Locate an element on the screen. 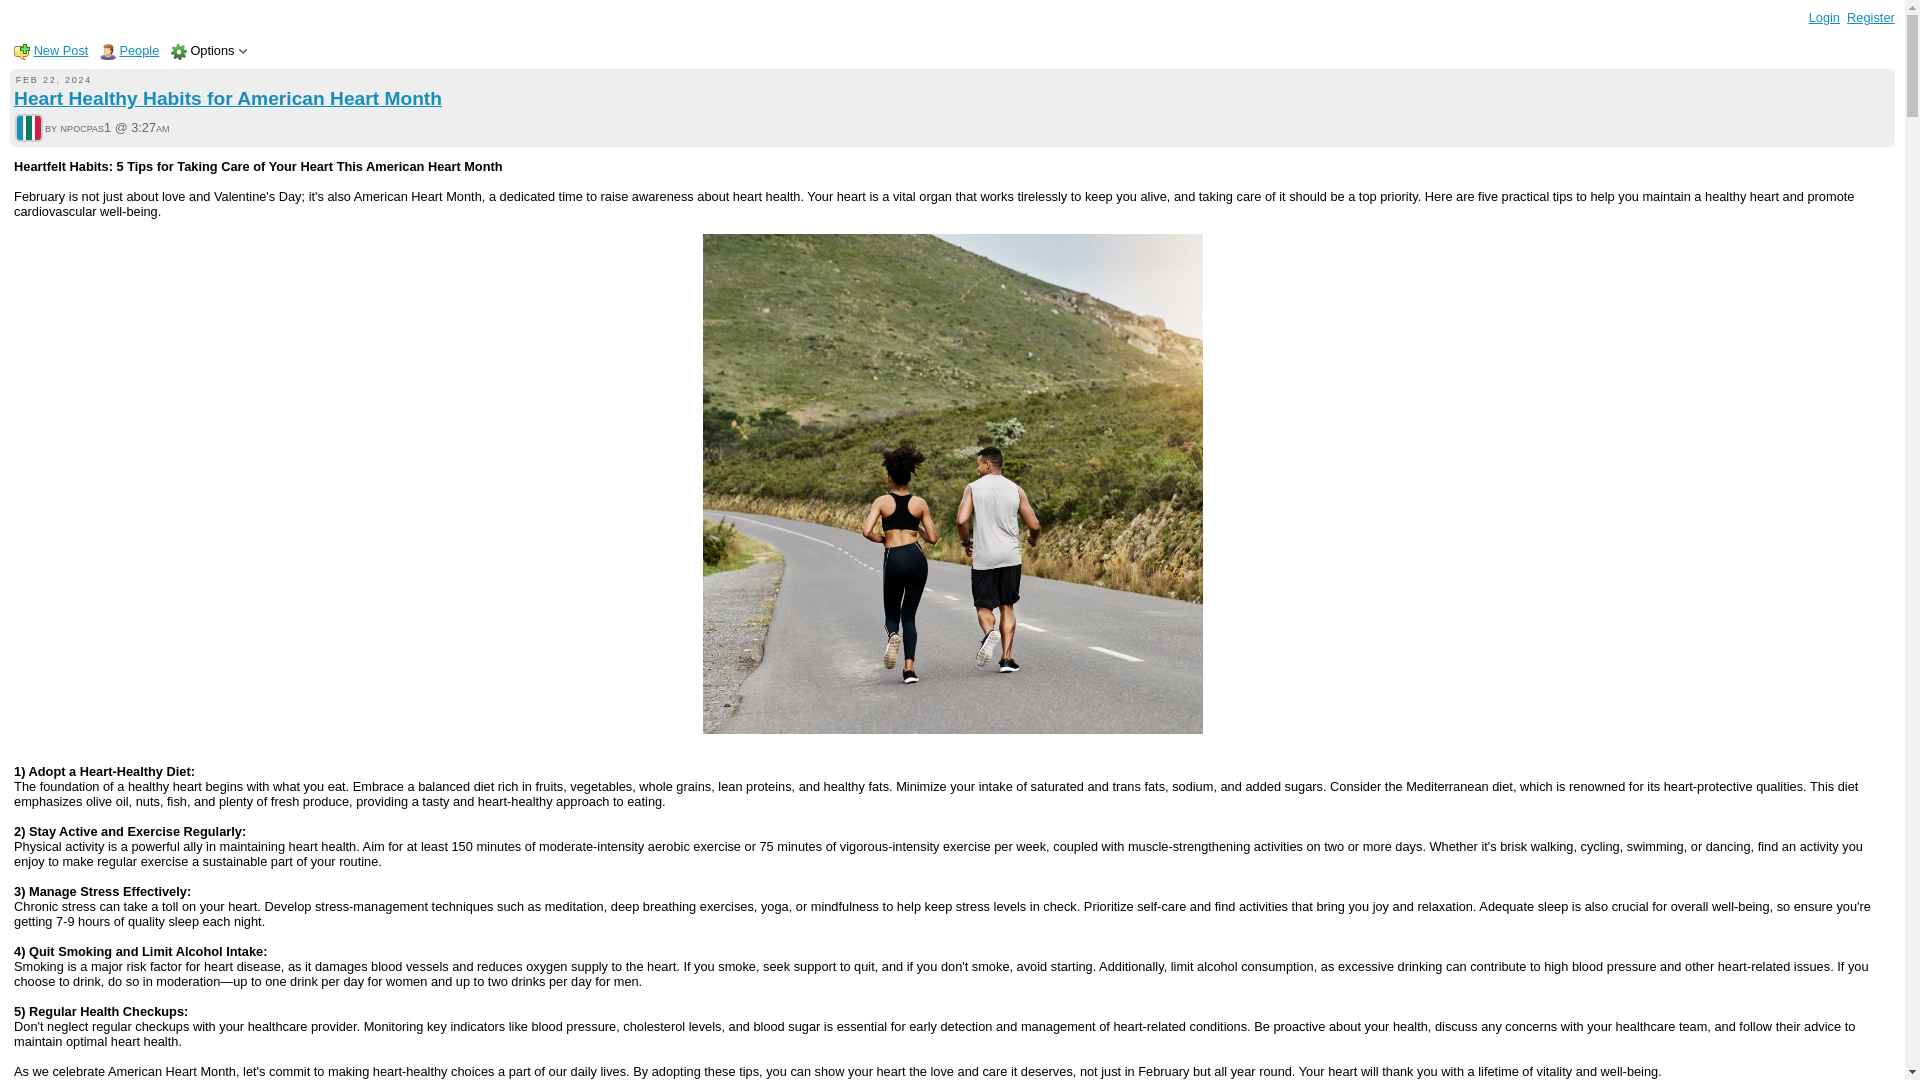  Options is located at coordinates (212, 50).